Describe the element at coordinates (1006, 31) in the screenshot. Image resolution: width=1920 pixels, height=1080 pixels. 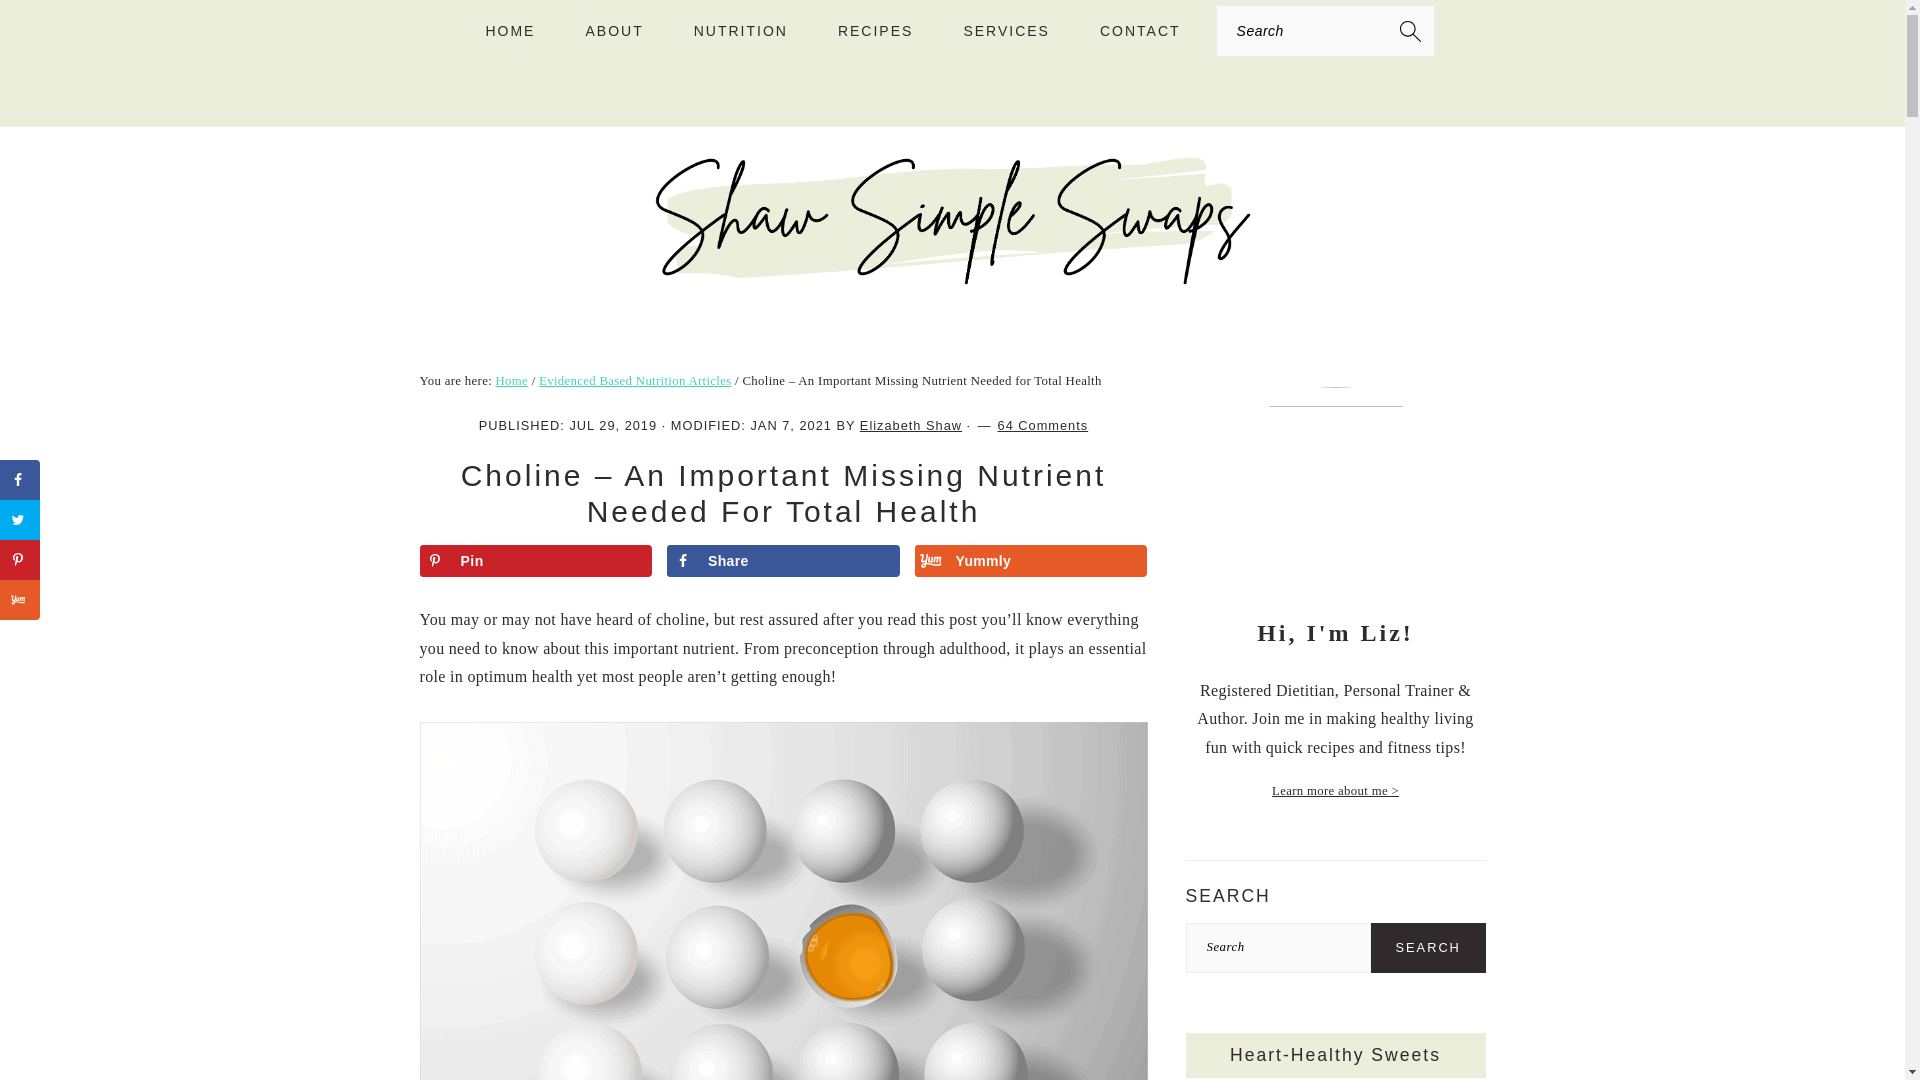
I see `SERVICES` at that location.